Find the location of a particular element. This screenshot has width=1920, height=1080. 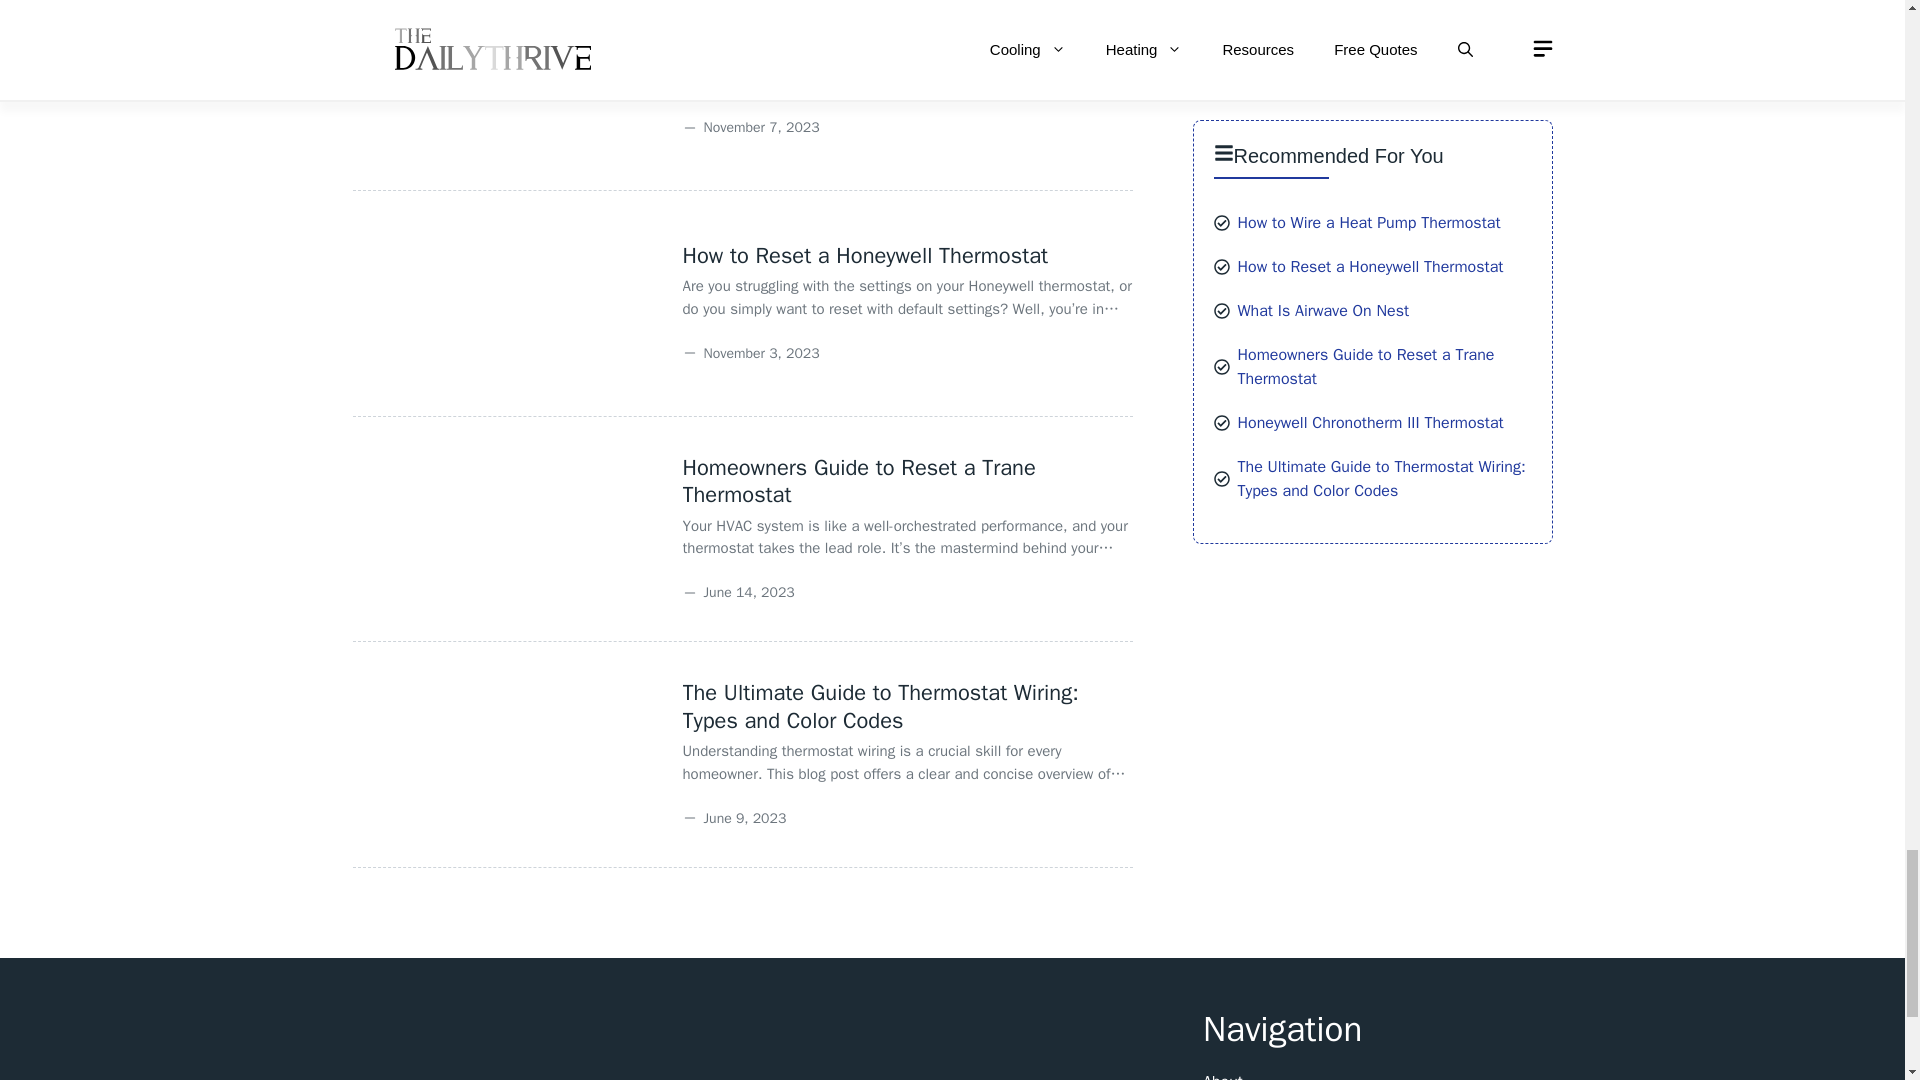

How to Reset a Honeywell Thermostat is located at coordinates (864, 256).